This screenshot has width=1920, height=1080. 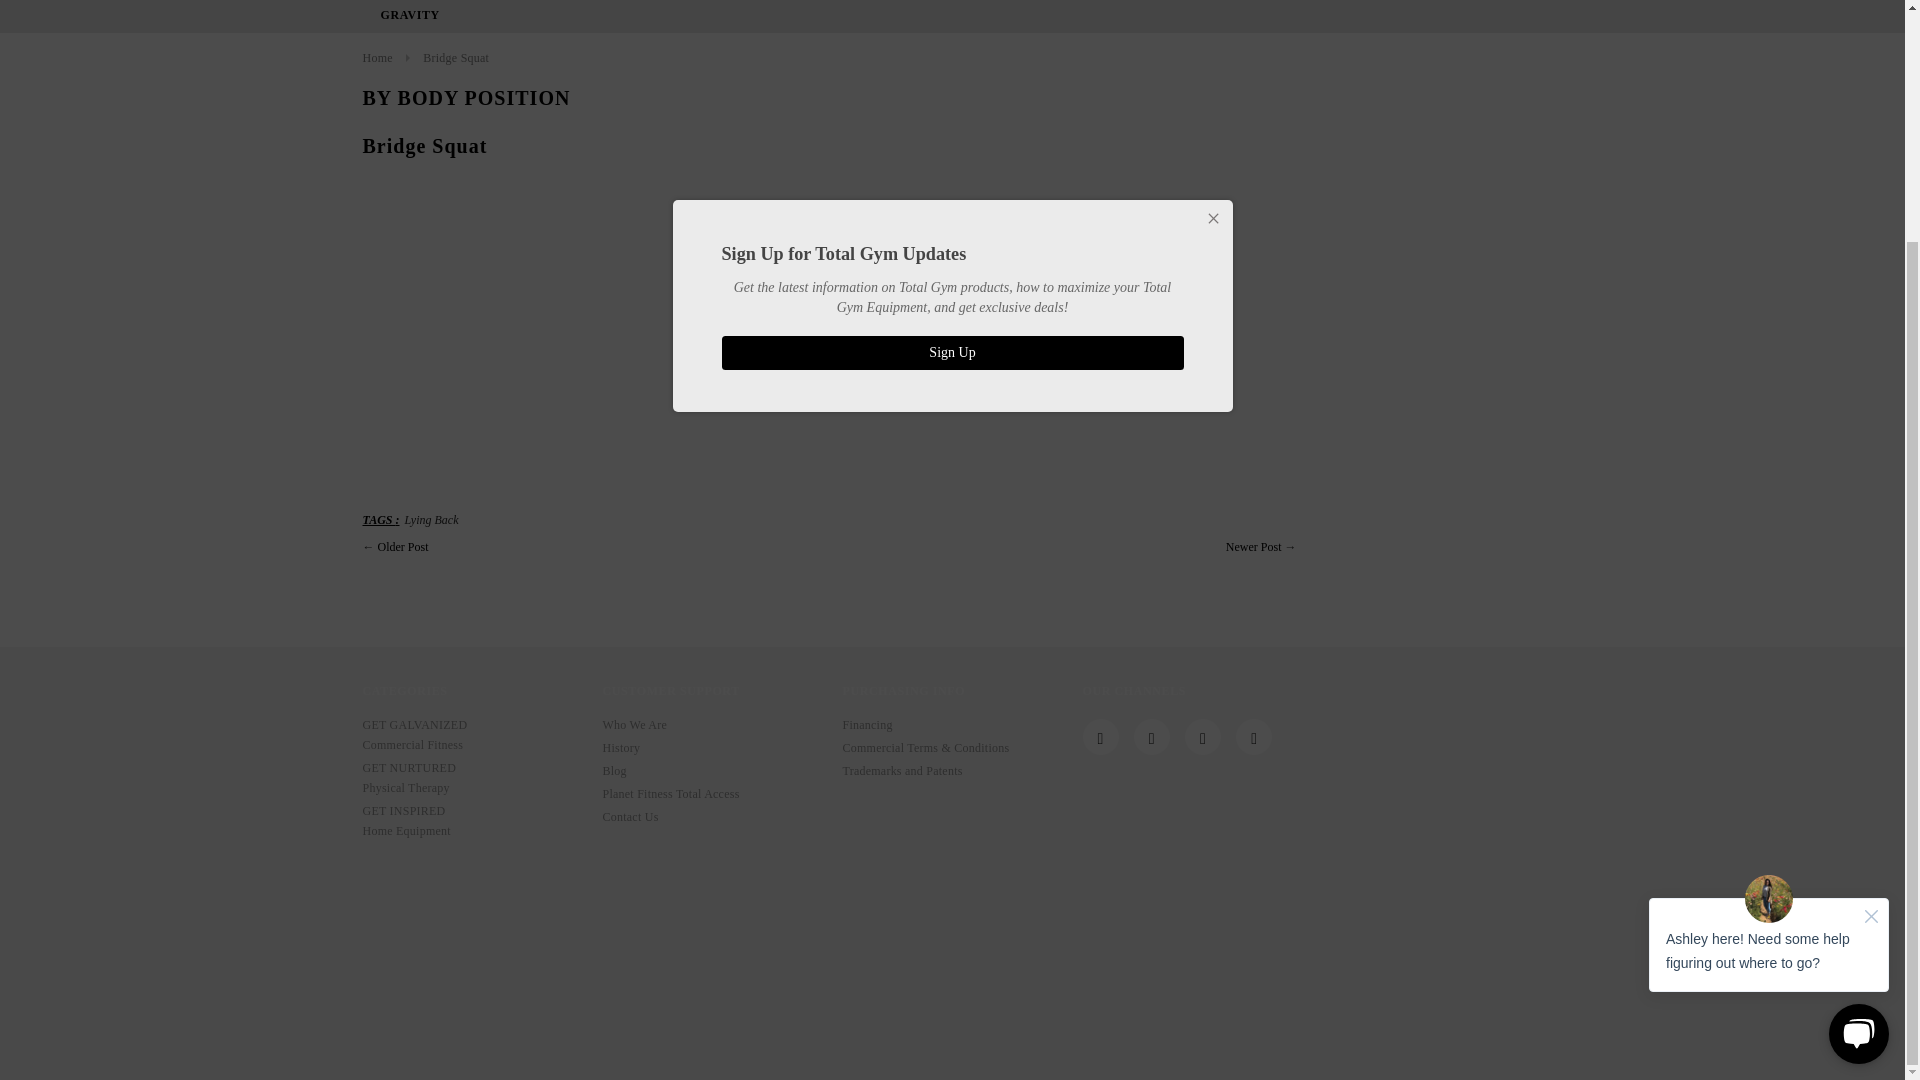 I want to click on YouTube, so click(x=1202, y=740).